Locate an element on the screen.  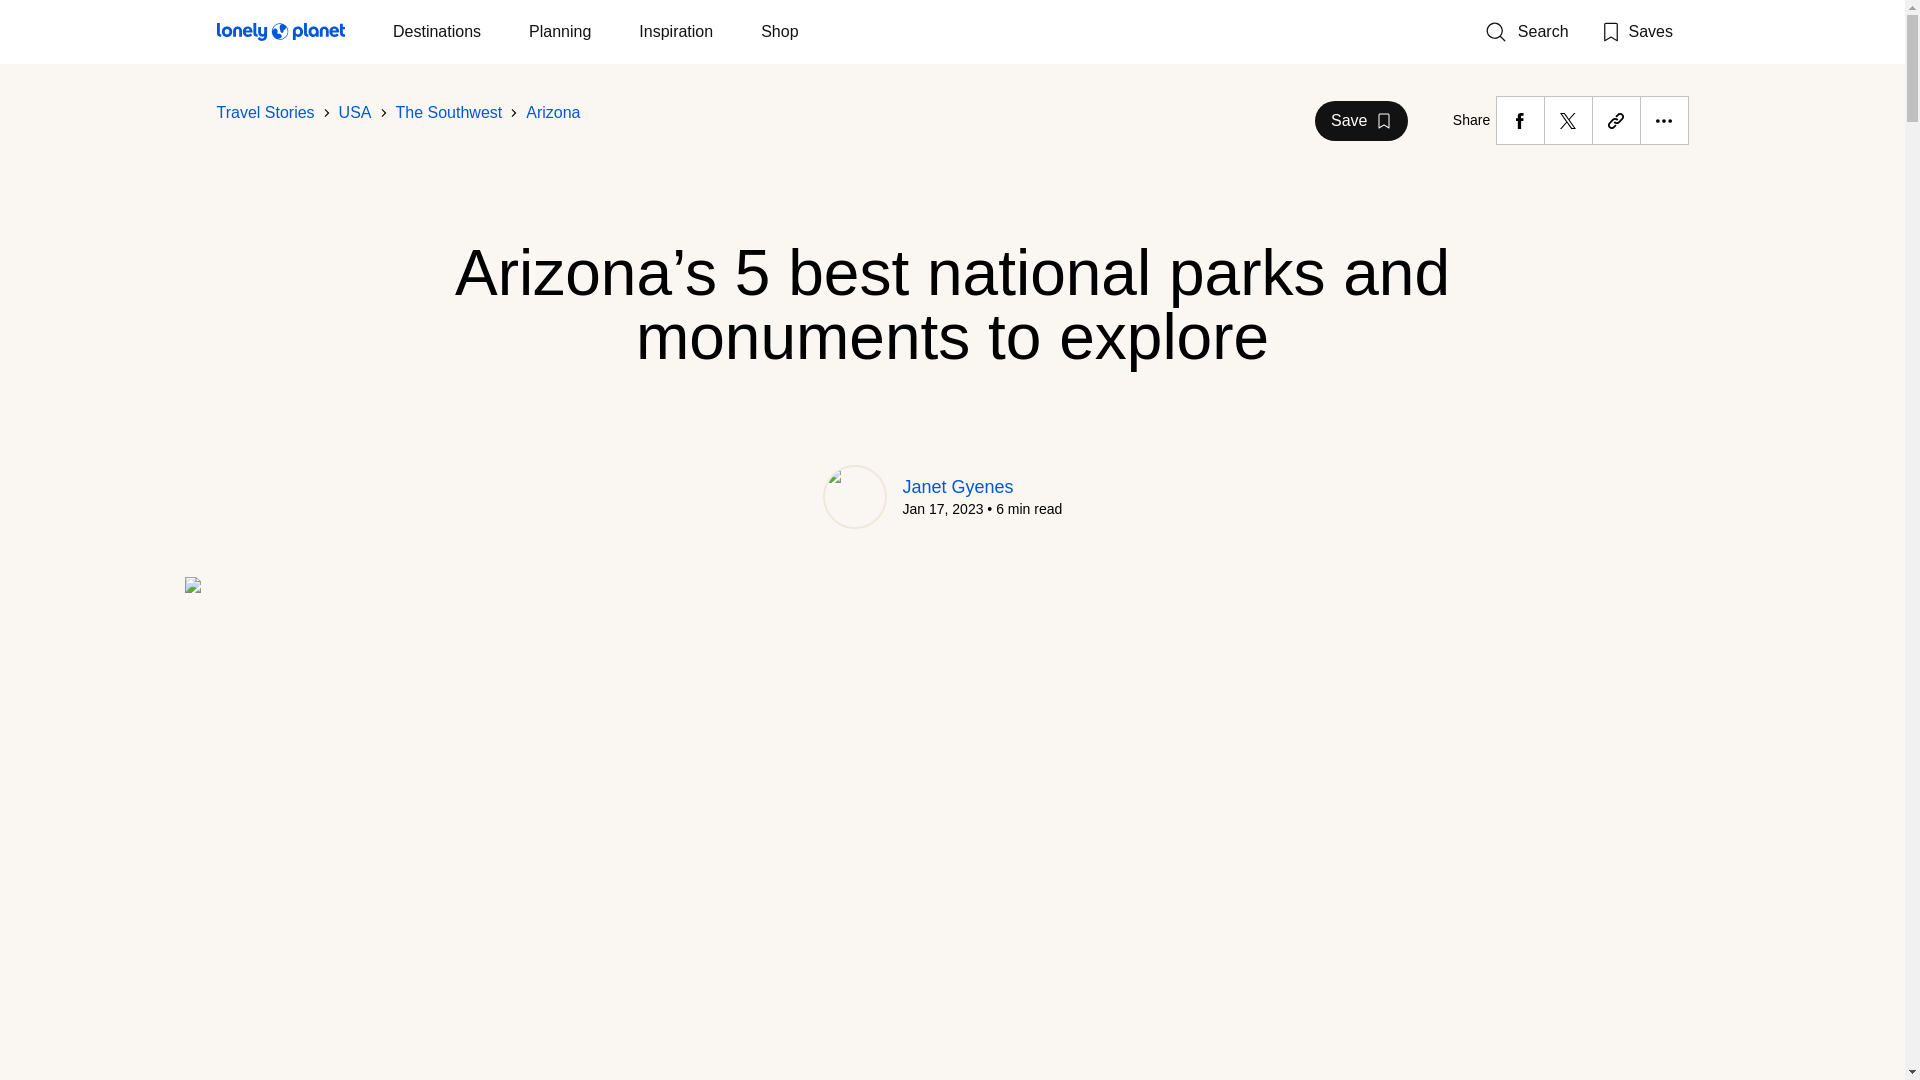
USA is located at coordinates (356, 112).